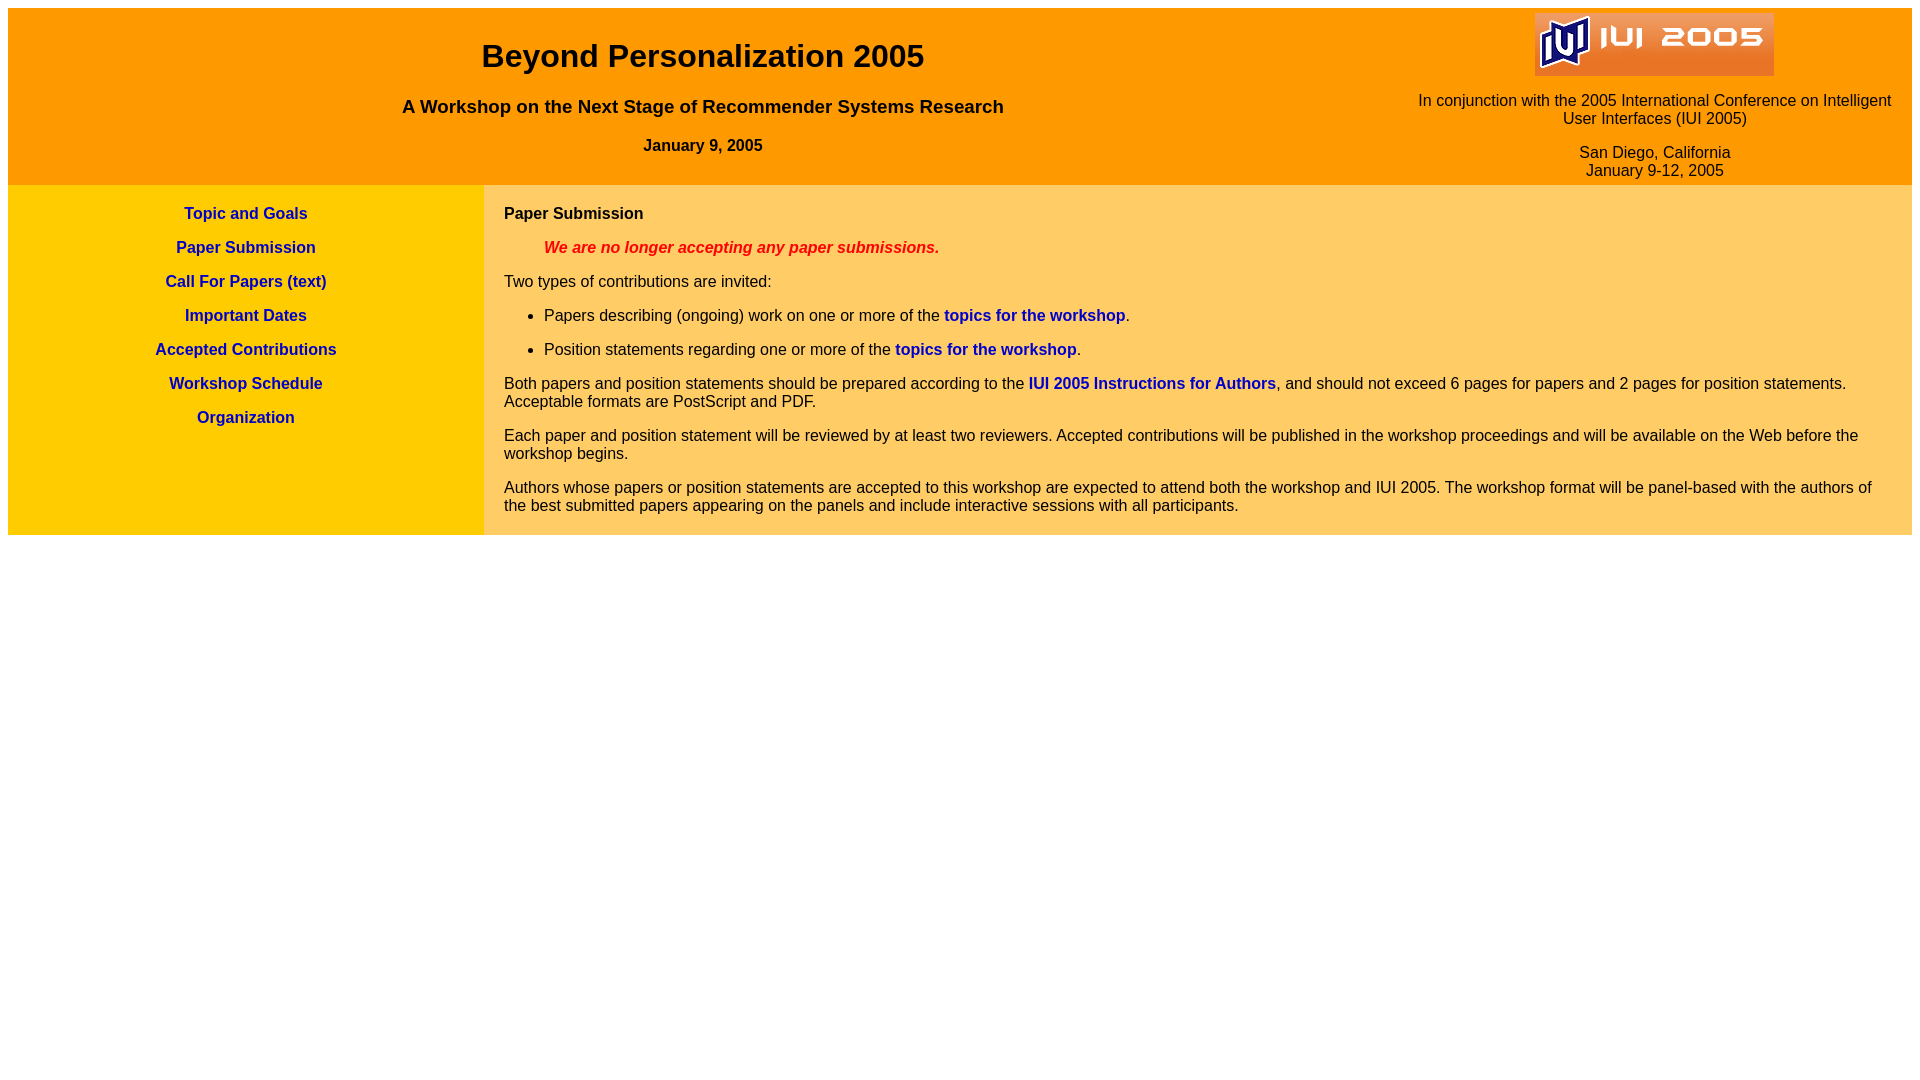  What do you see at coordinates (246, 246) in the screenshot?
I see `Paper Submission` at bounding box center [246, 246].